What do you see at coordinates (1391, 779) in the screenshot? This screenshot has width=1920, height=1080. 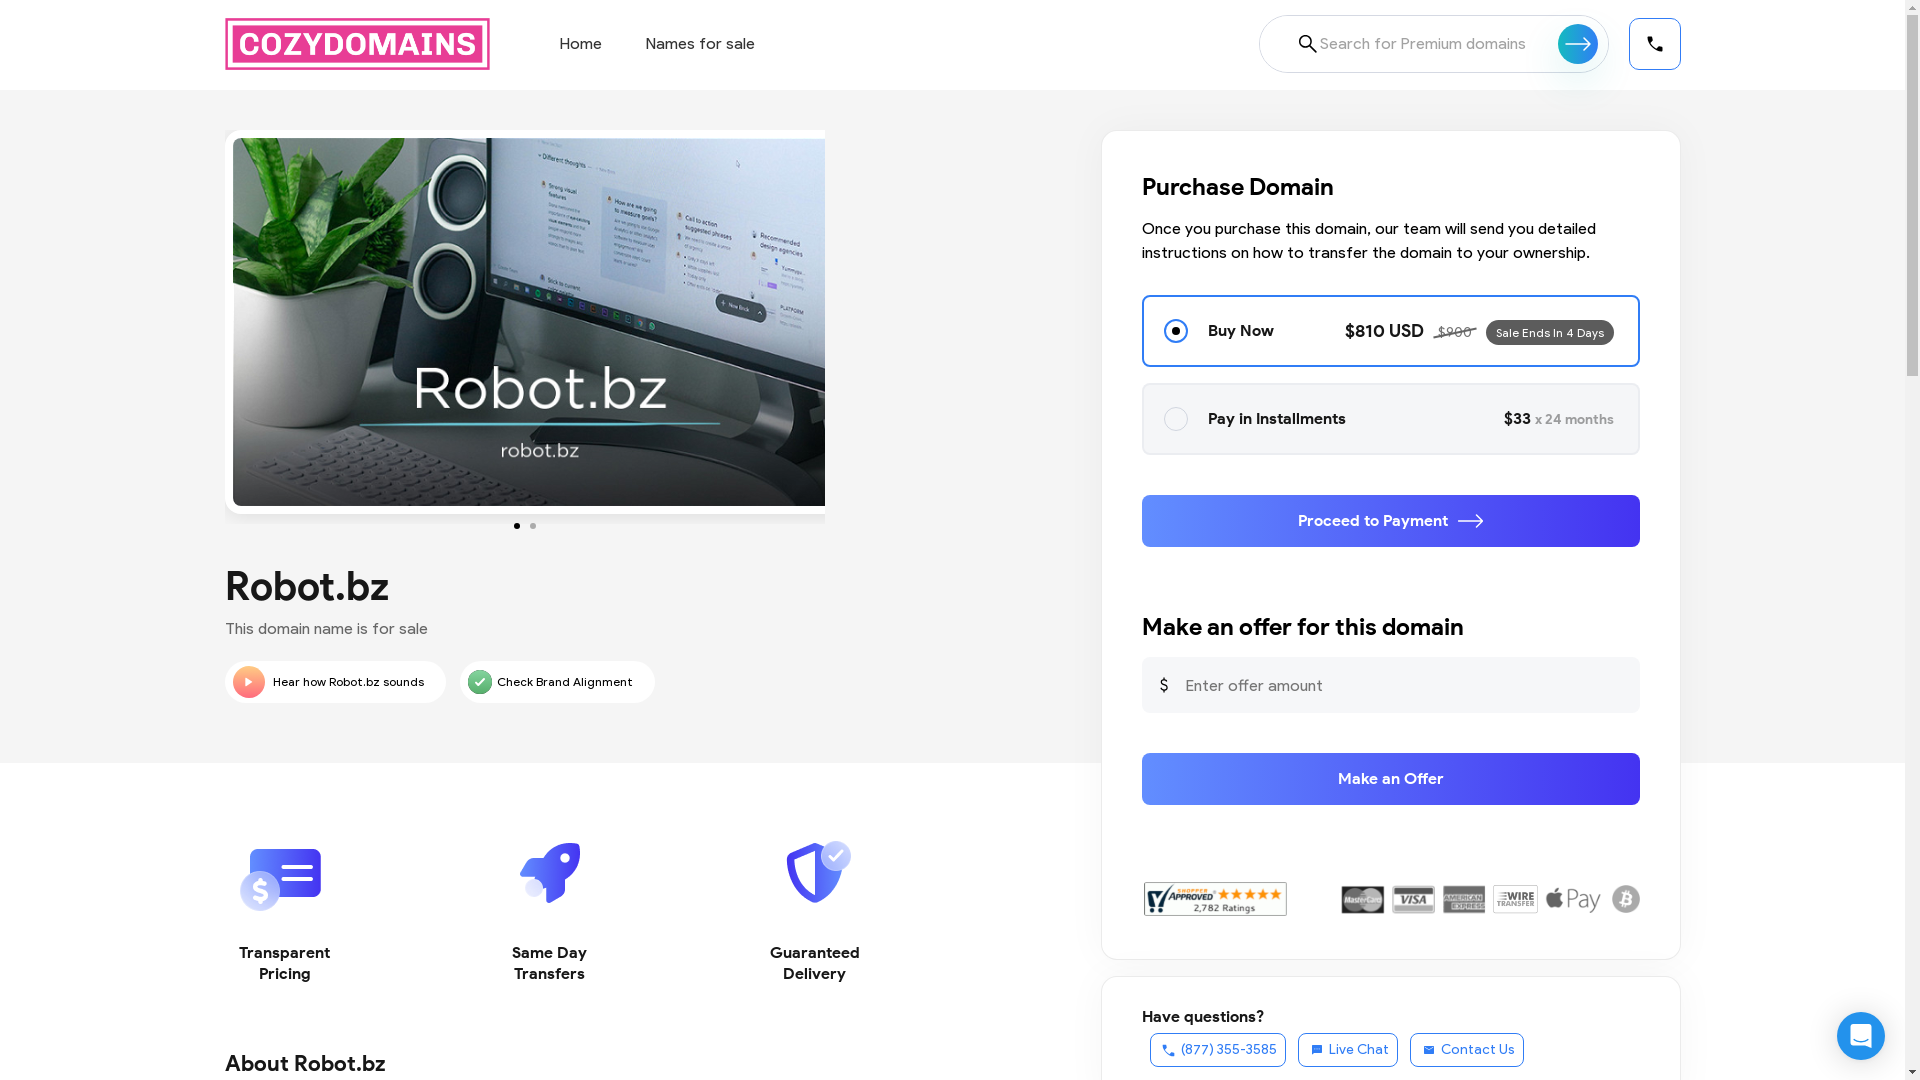 I see `Make an Offer` at bounding box center [1391, 779].